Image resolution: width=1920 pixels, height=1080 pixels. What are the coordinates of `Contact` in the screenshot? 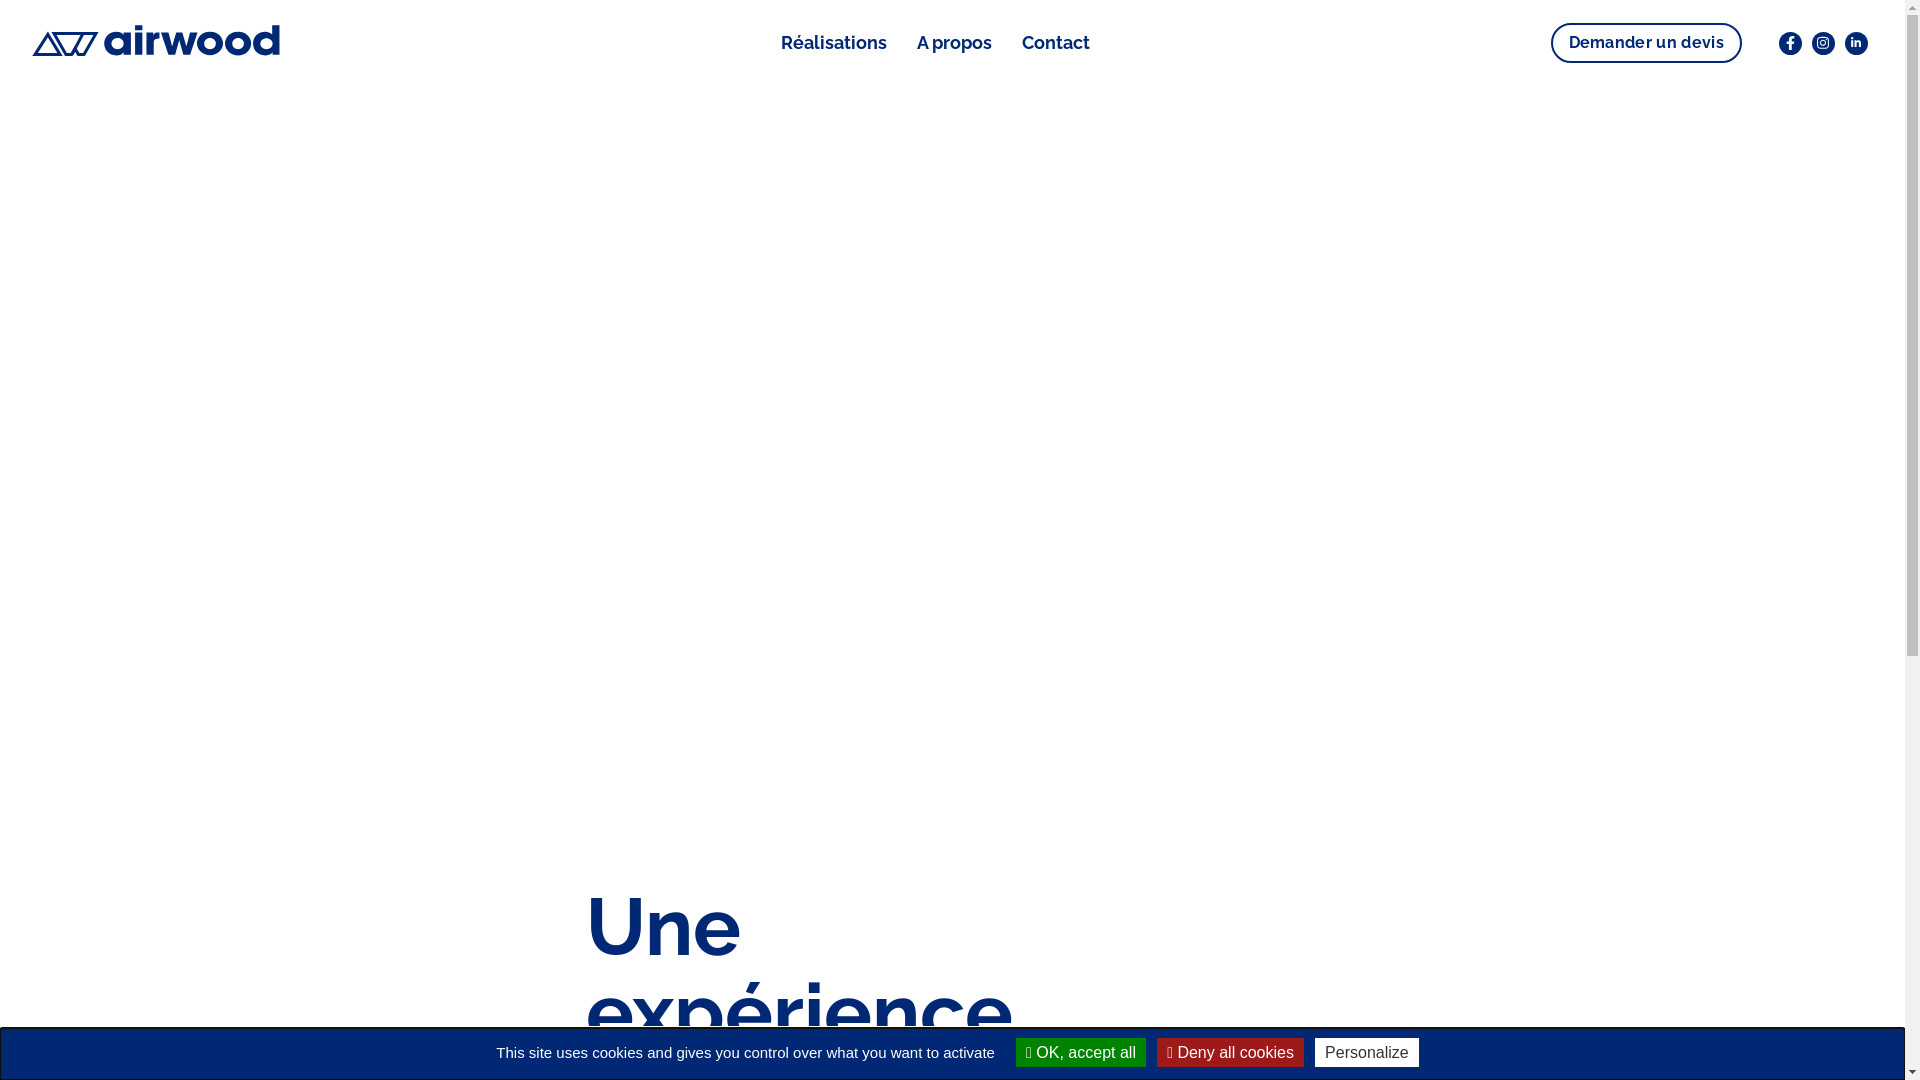 It's located at (1056, 52).